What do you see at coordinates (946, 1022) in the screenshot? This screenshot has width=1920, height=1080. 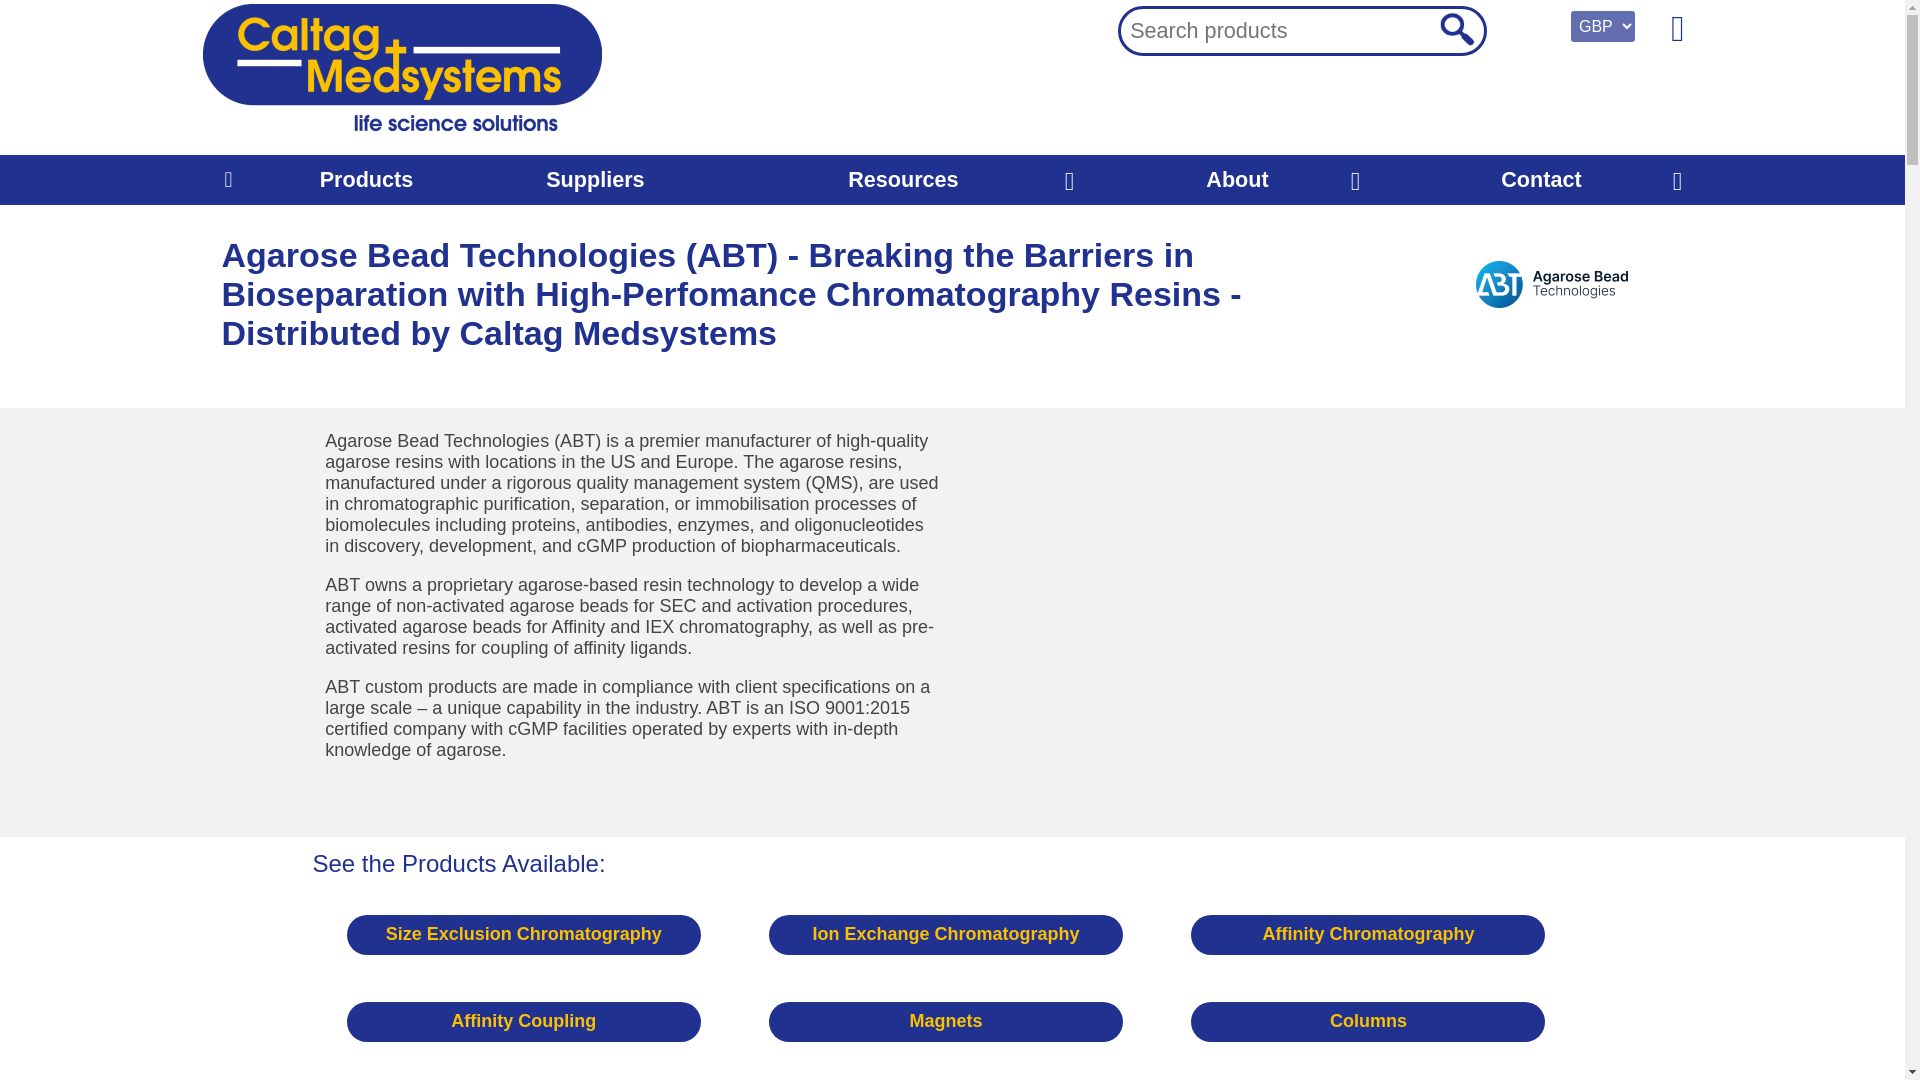 I see `Magnets` at bounding box center [946, 1022].